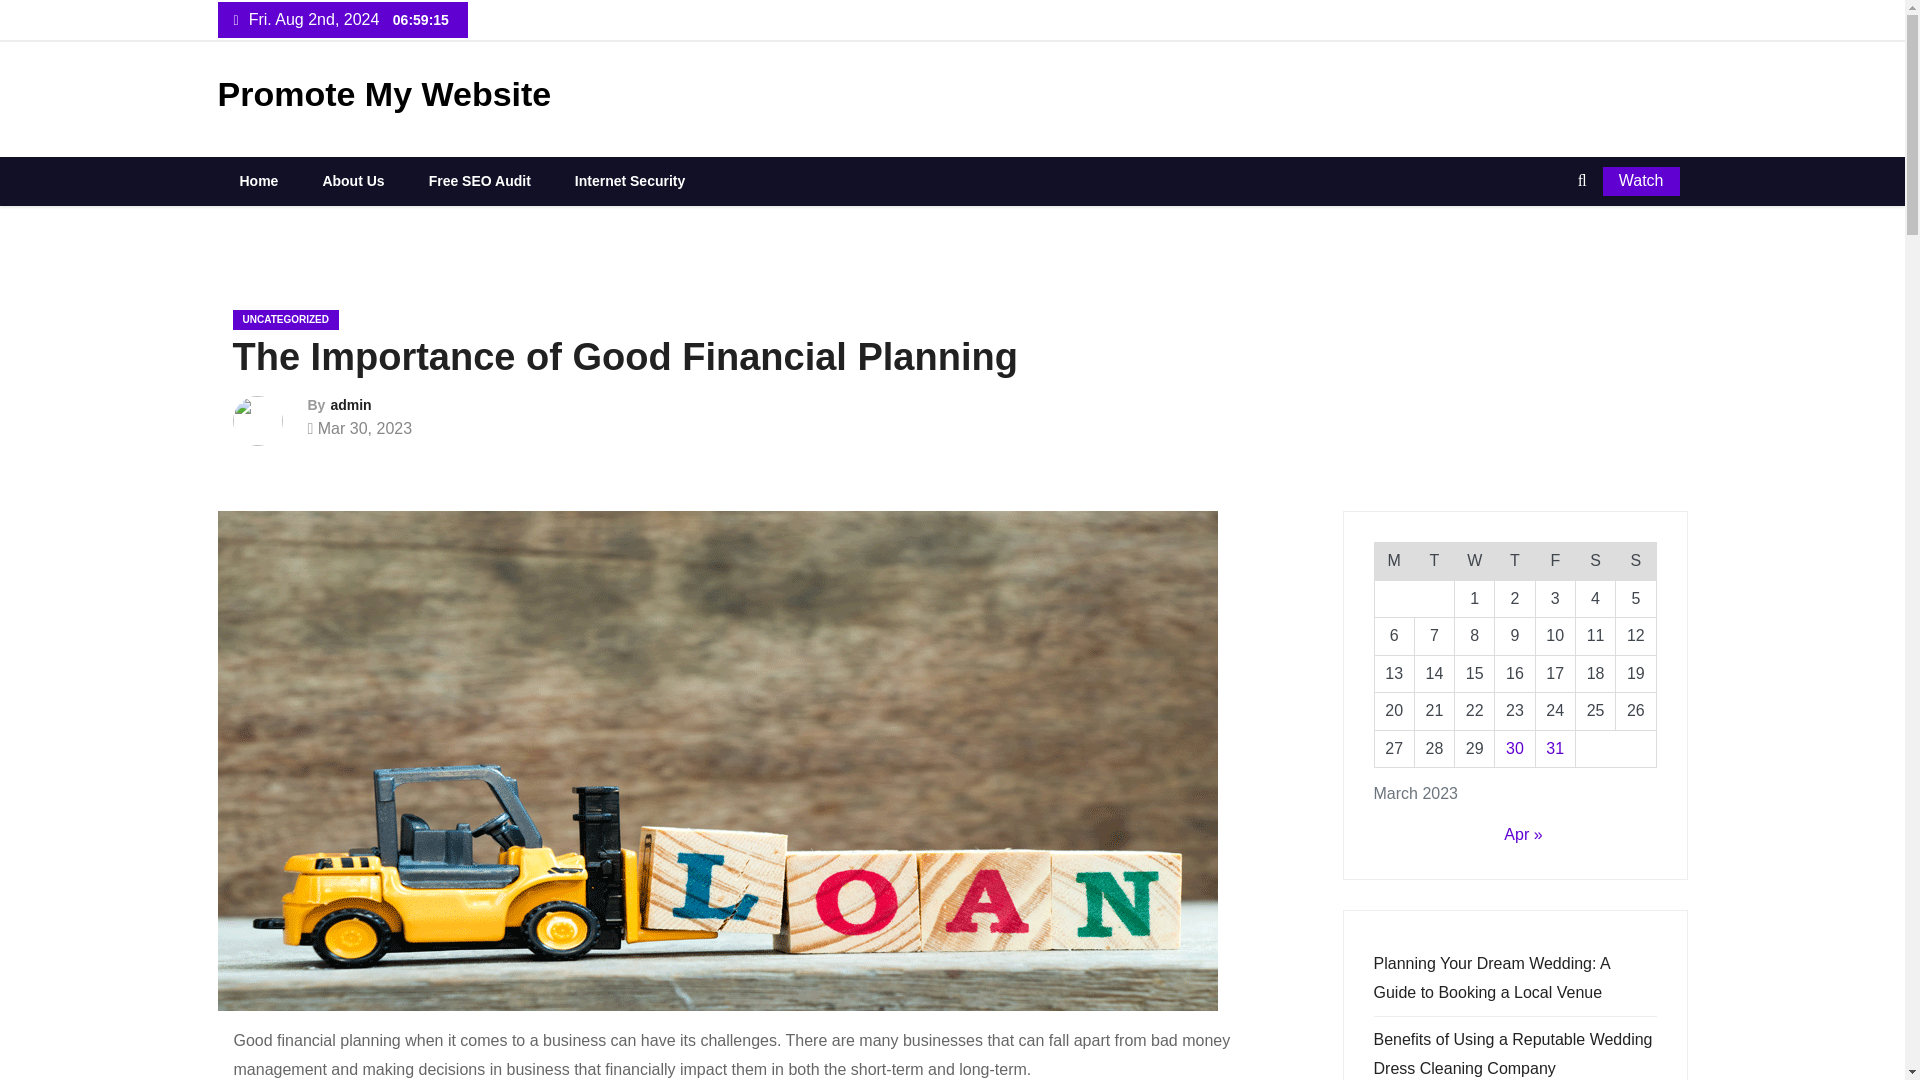 The image size is (1920, 1080). I want to click on Internet Security, so click(630, 180).